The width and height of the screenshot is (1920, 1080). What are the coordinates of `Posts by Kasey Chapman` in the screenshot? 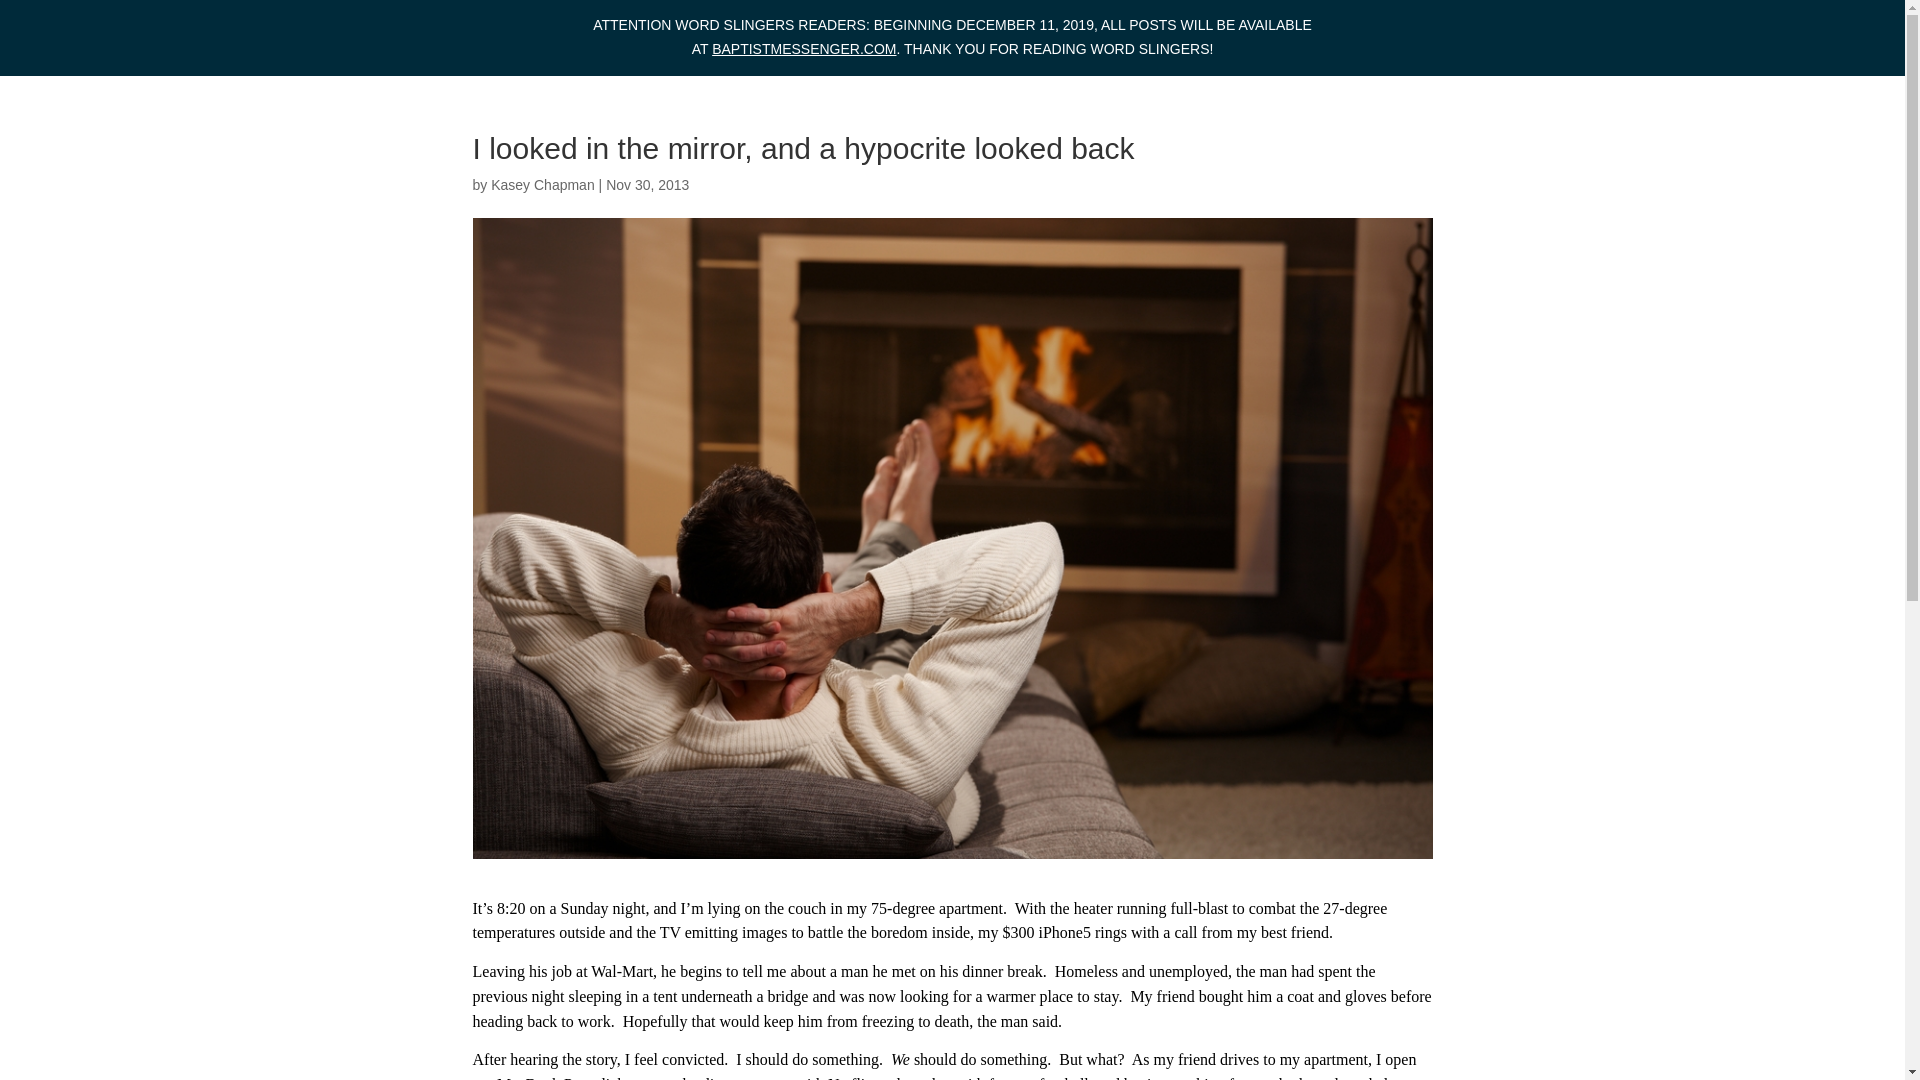 It's located at (543, 185).